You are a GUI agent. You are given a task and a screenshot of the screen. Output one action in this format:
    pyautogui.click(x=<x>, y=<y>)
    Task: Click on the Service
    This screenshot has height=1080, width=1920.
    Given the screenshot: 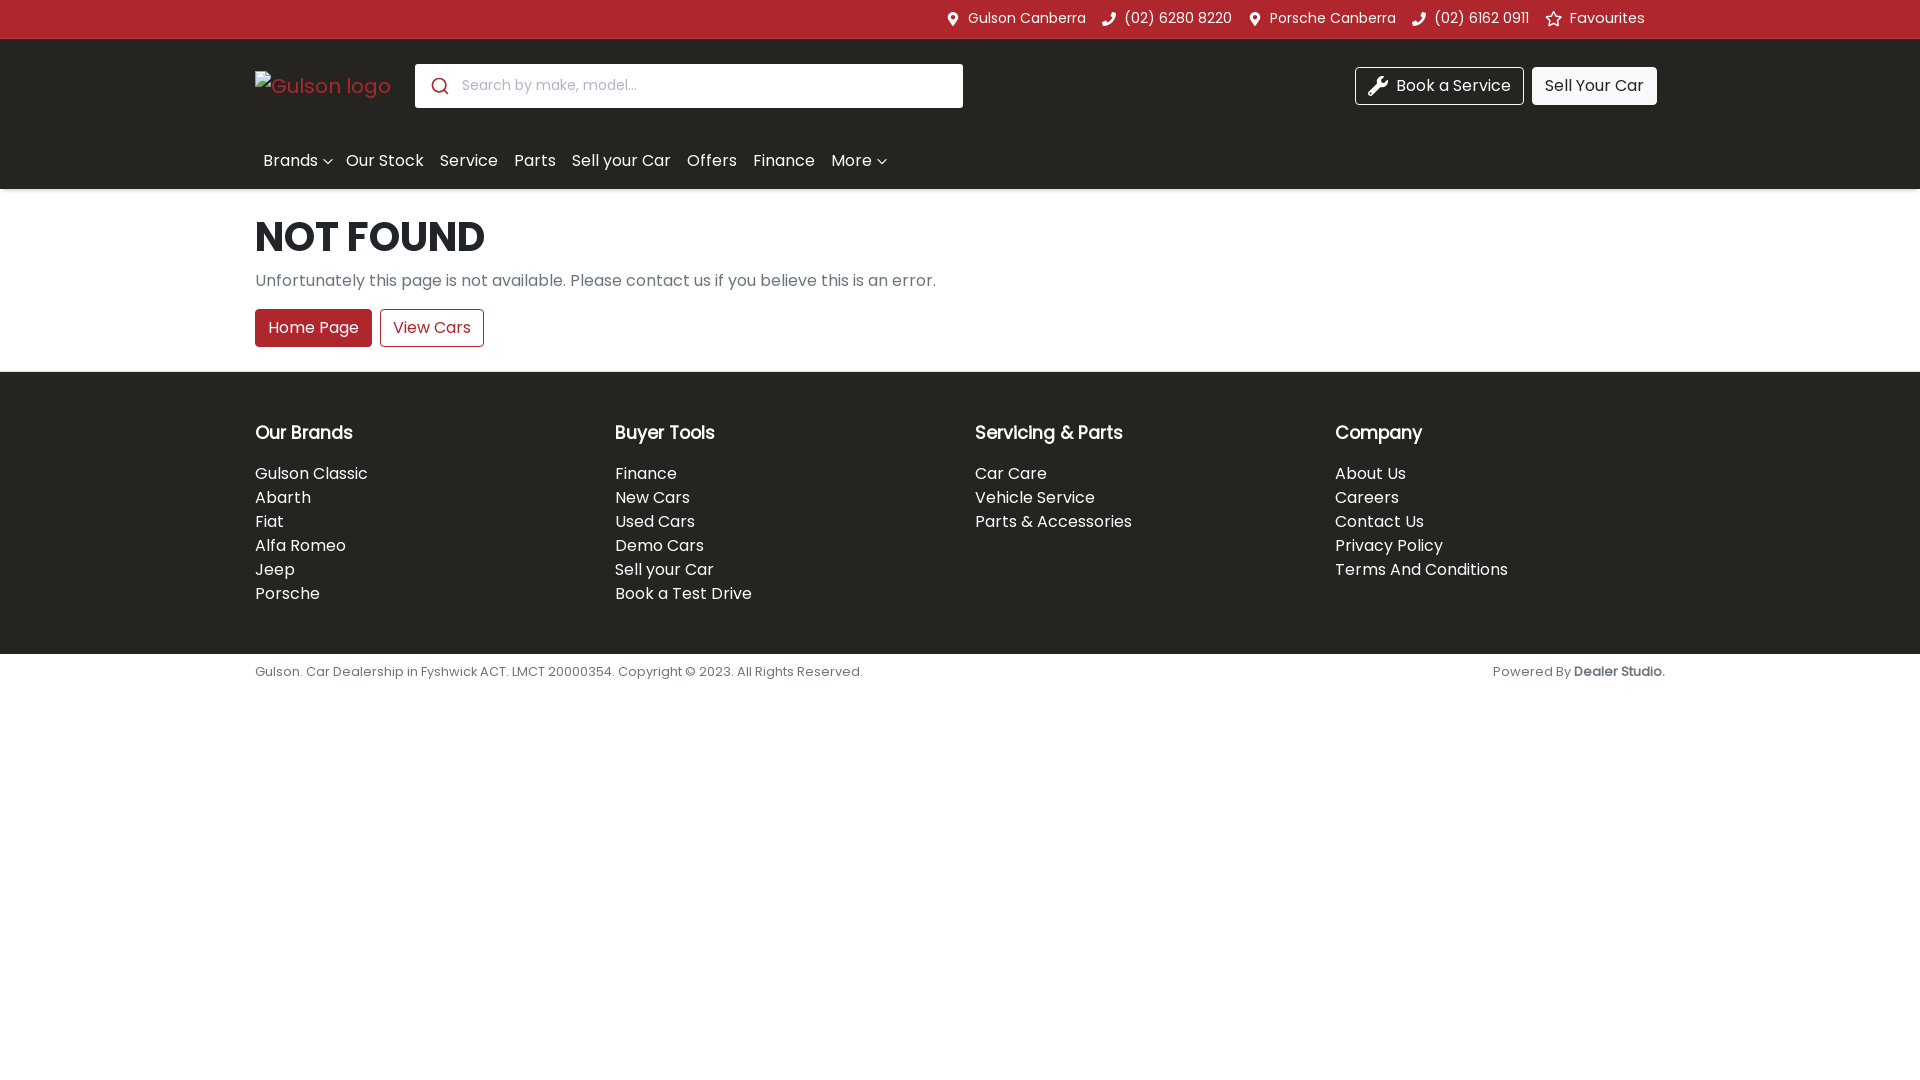 What is the action you would take?
    pyautogui.click(x=469, y=161)
    